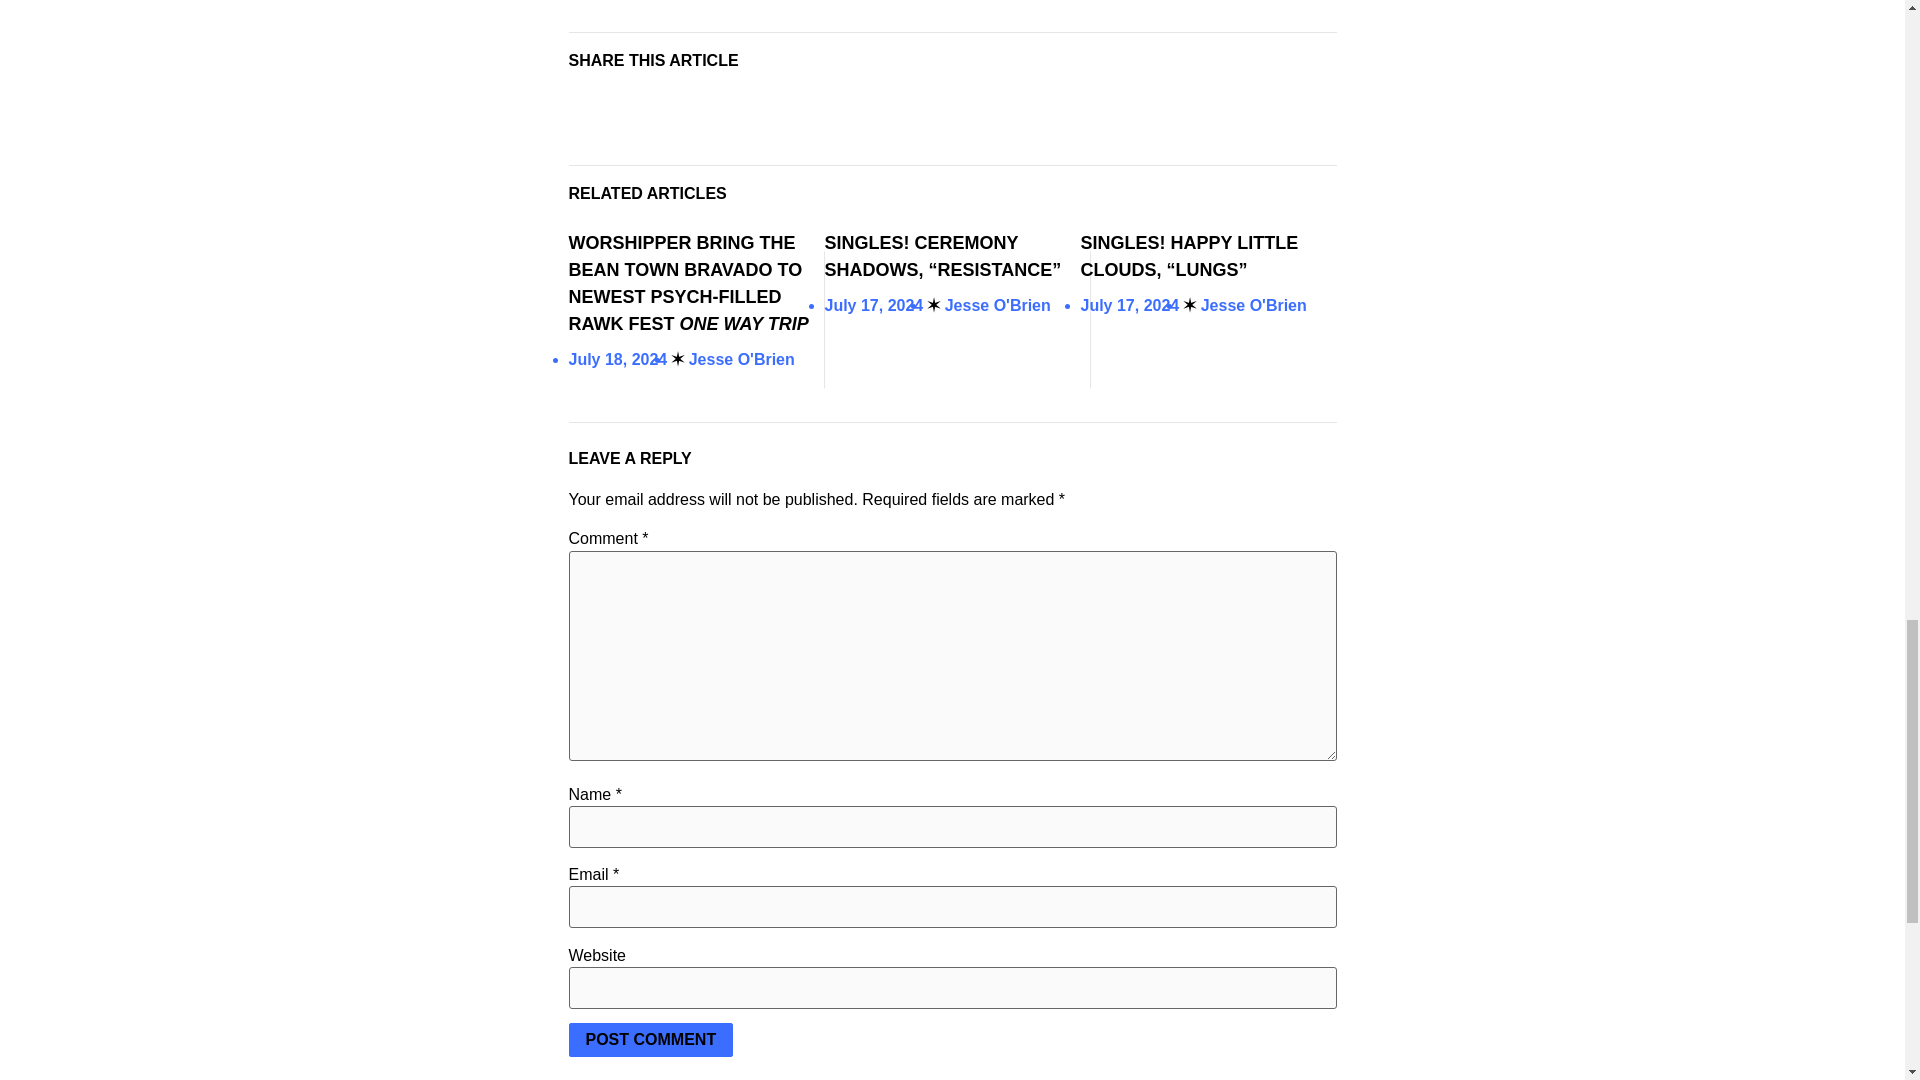  What do you see at coordinates (650, 1040) in the screenshot?
I see `Post Comment` at bounding box center [650, 1040].